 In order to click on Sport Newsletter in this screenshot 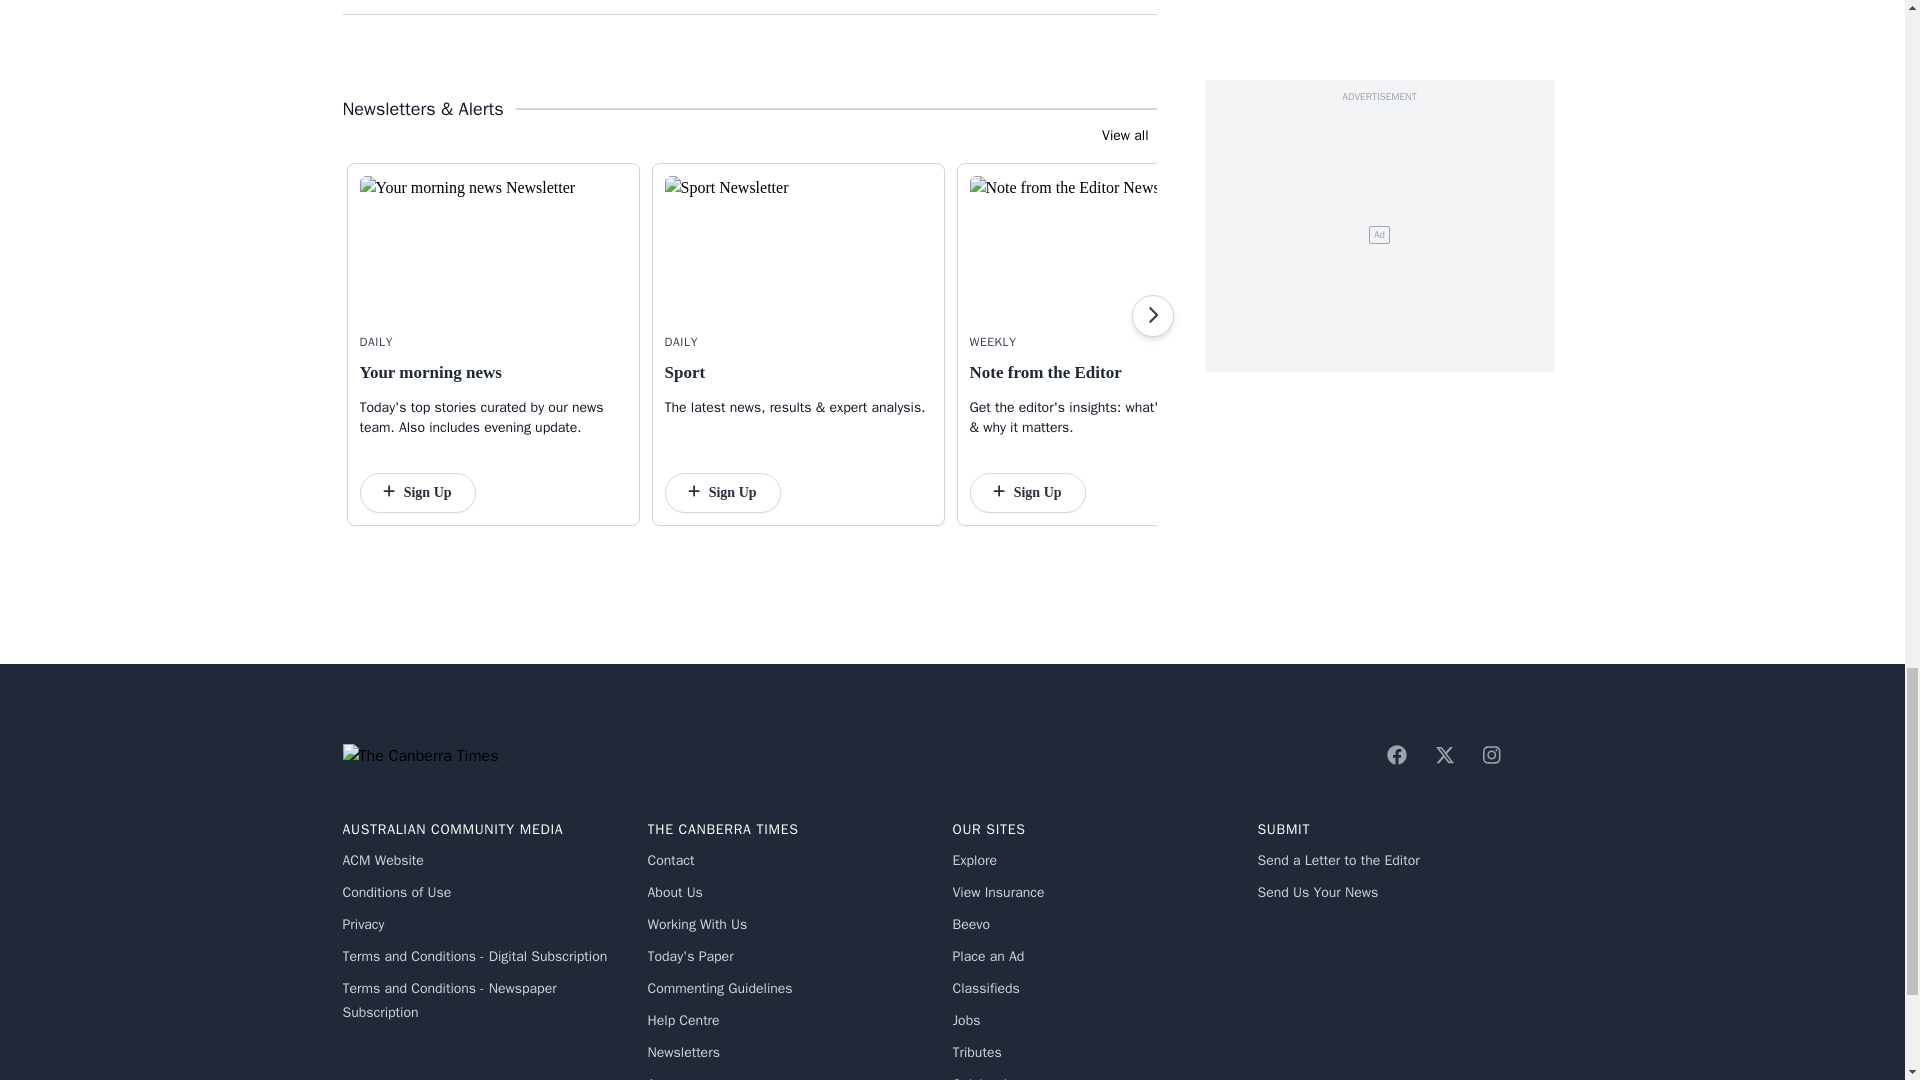, I will do `click(798, 248)`.